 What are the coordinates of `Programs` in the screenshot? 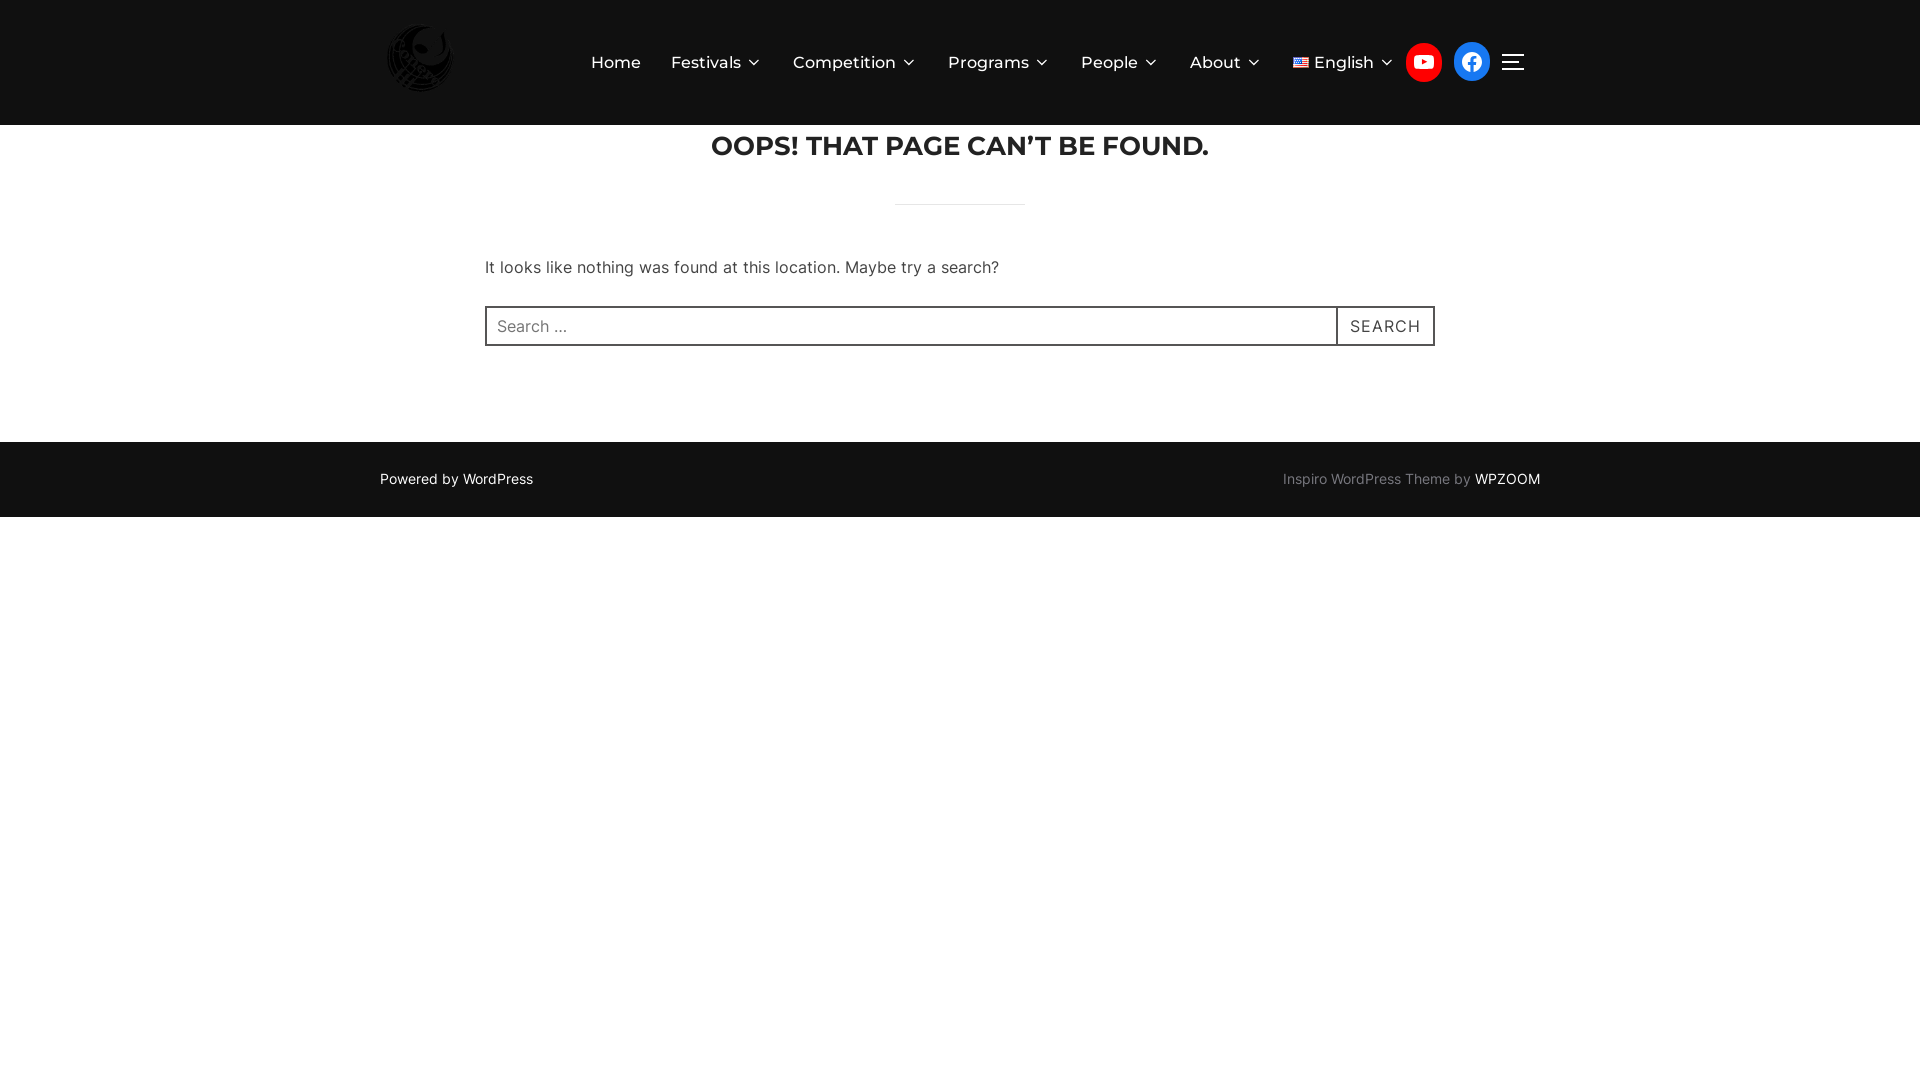 It's located at (1000, 63).